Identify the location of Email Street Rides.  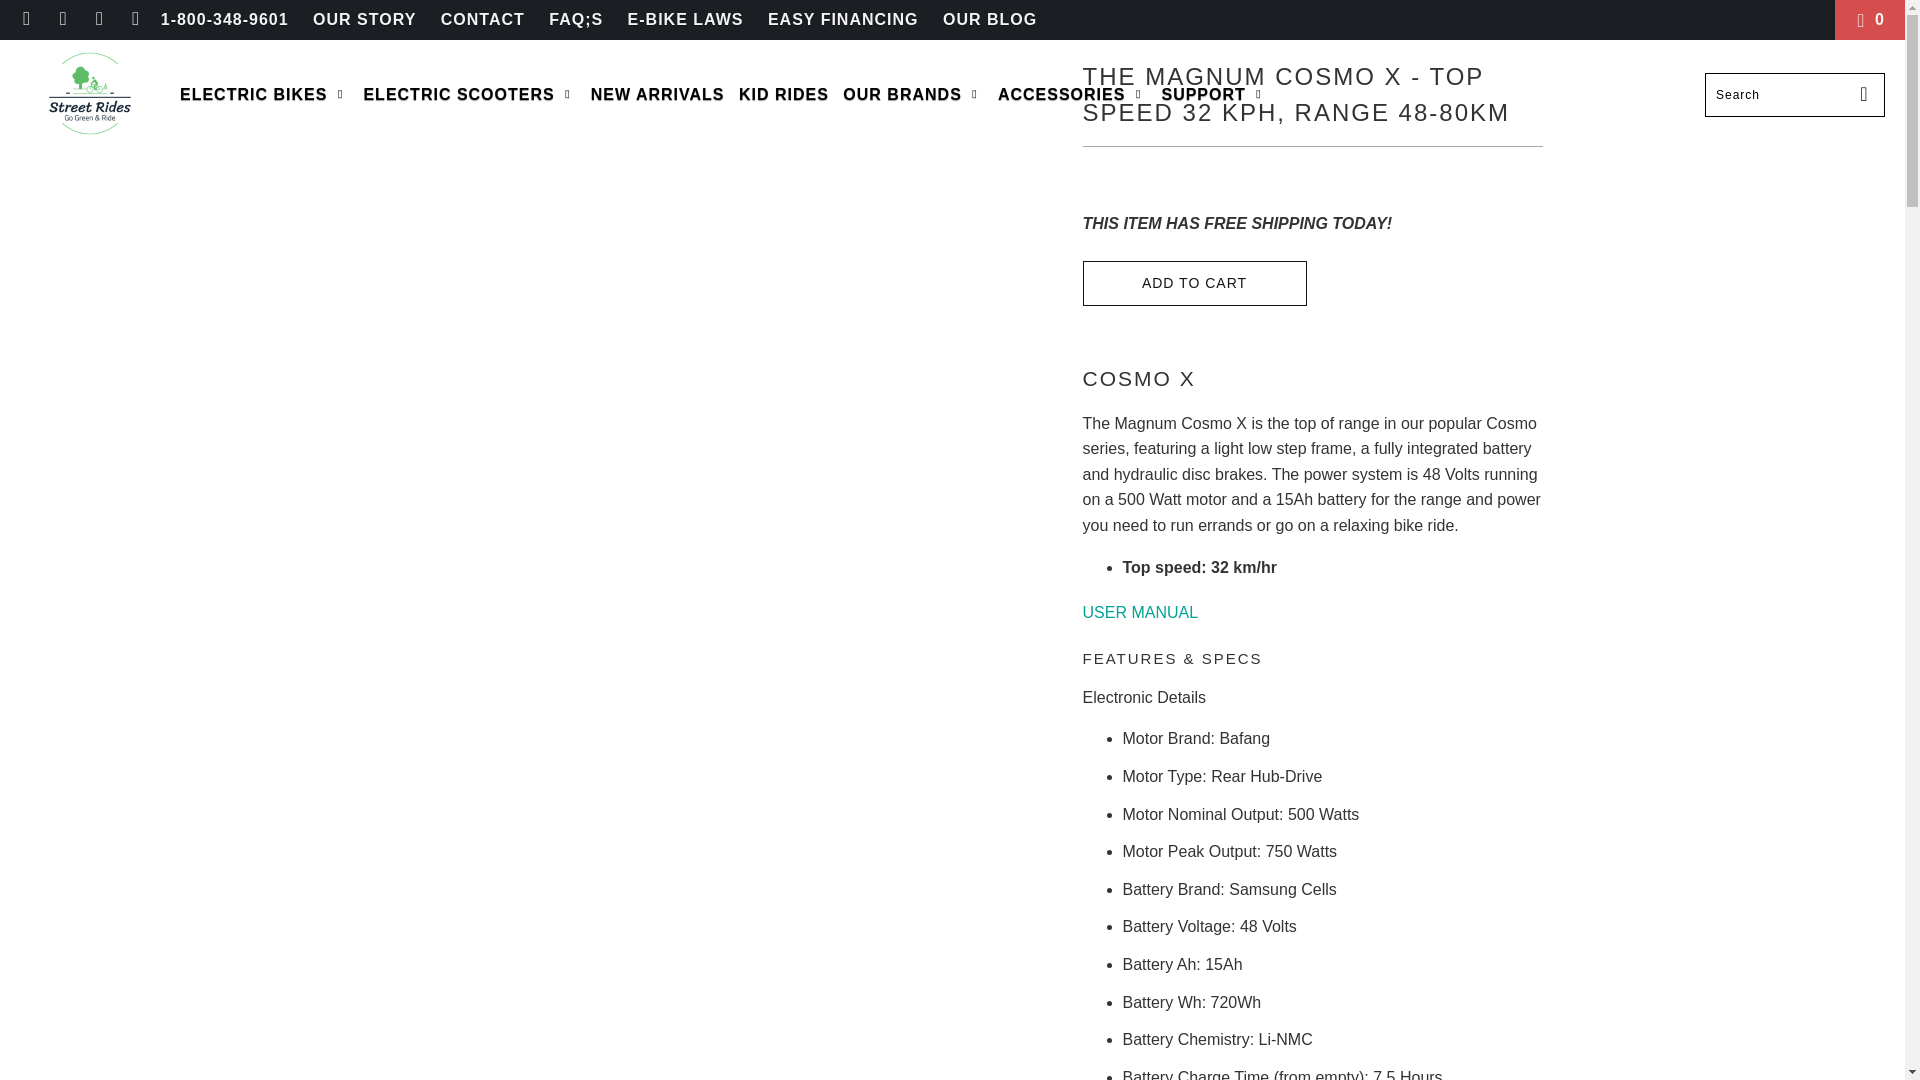
(134, 19).